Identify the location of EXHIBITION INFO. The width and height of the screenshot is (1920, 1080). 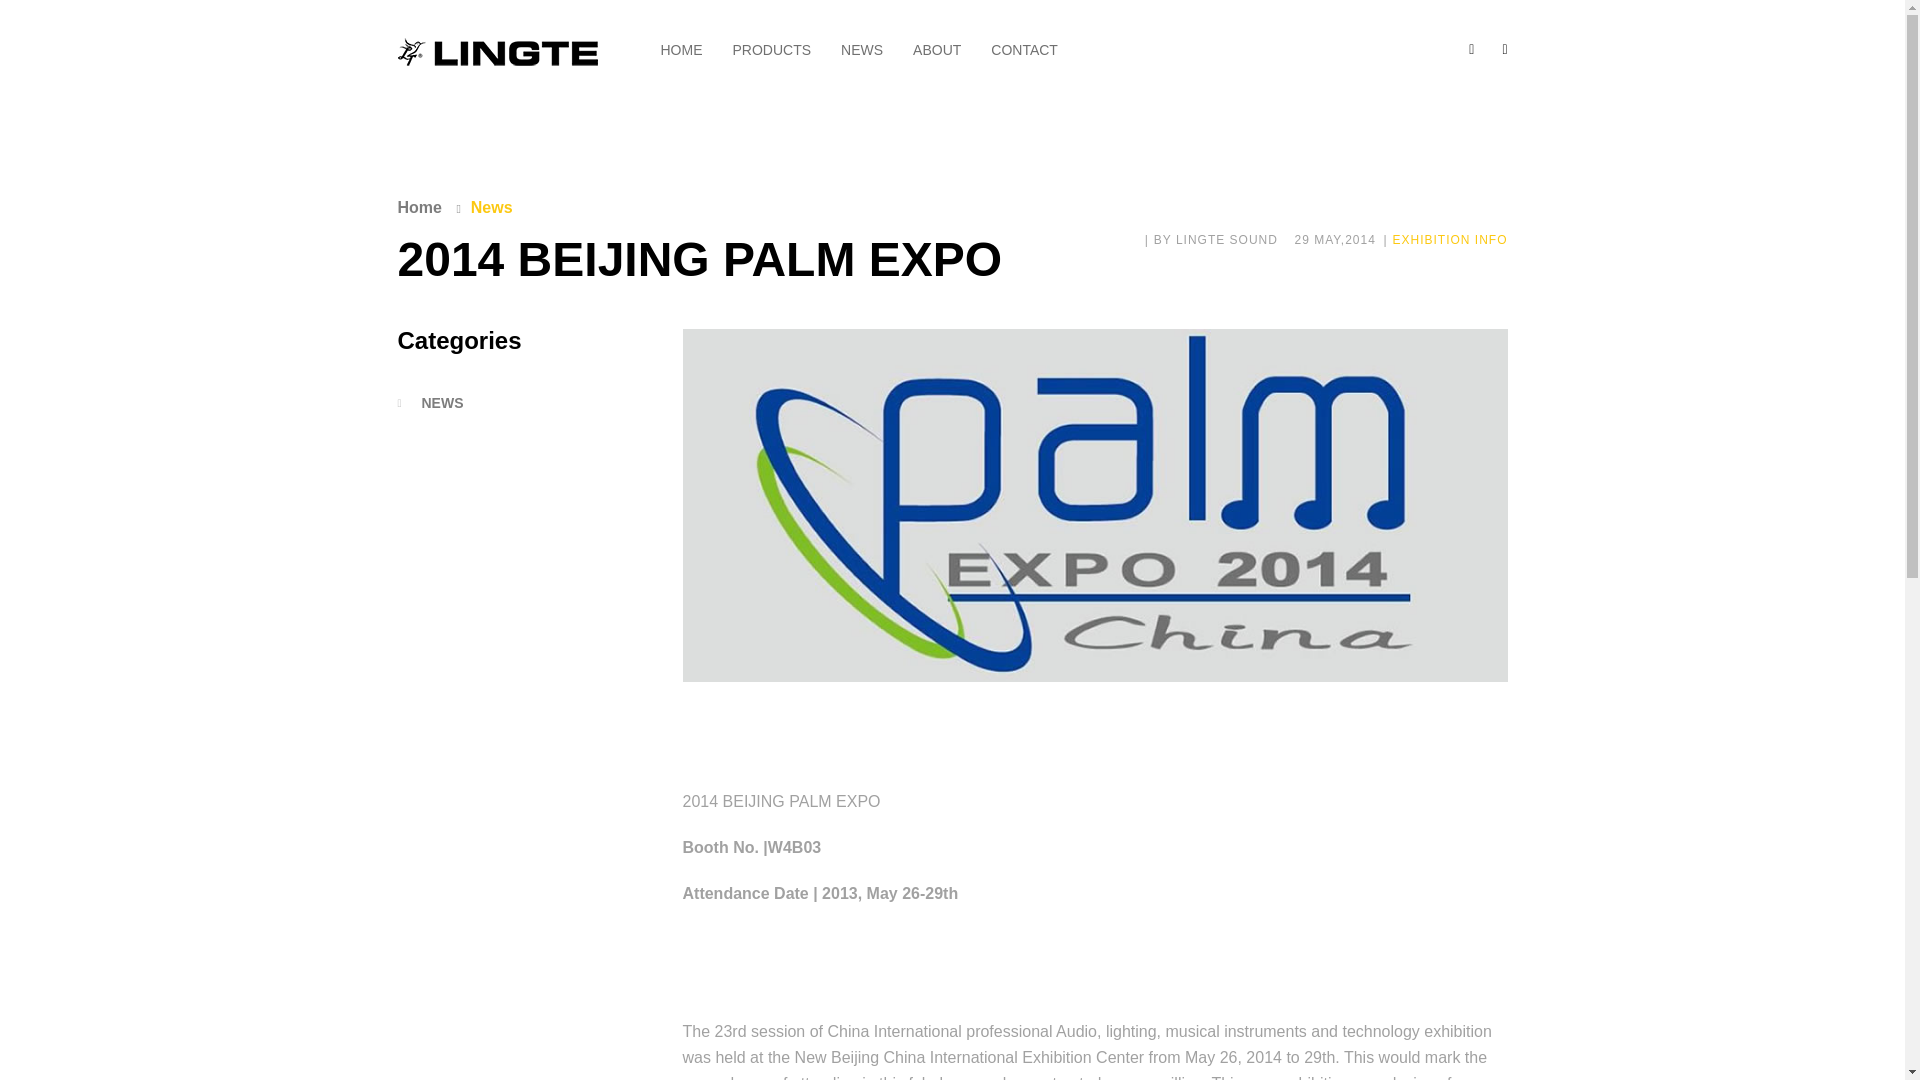
(1450, 240).